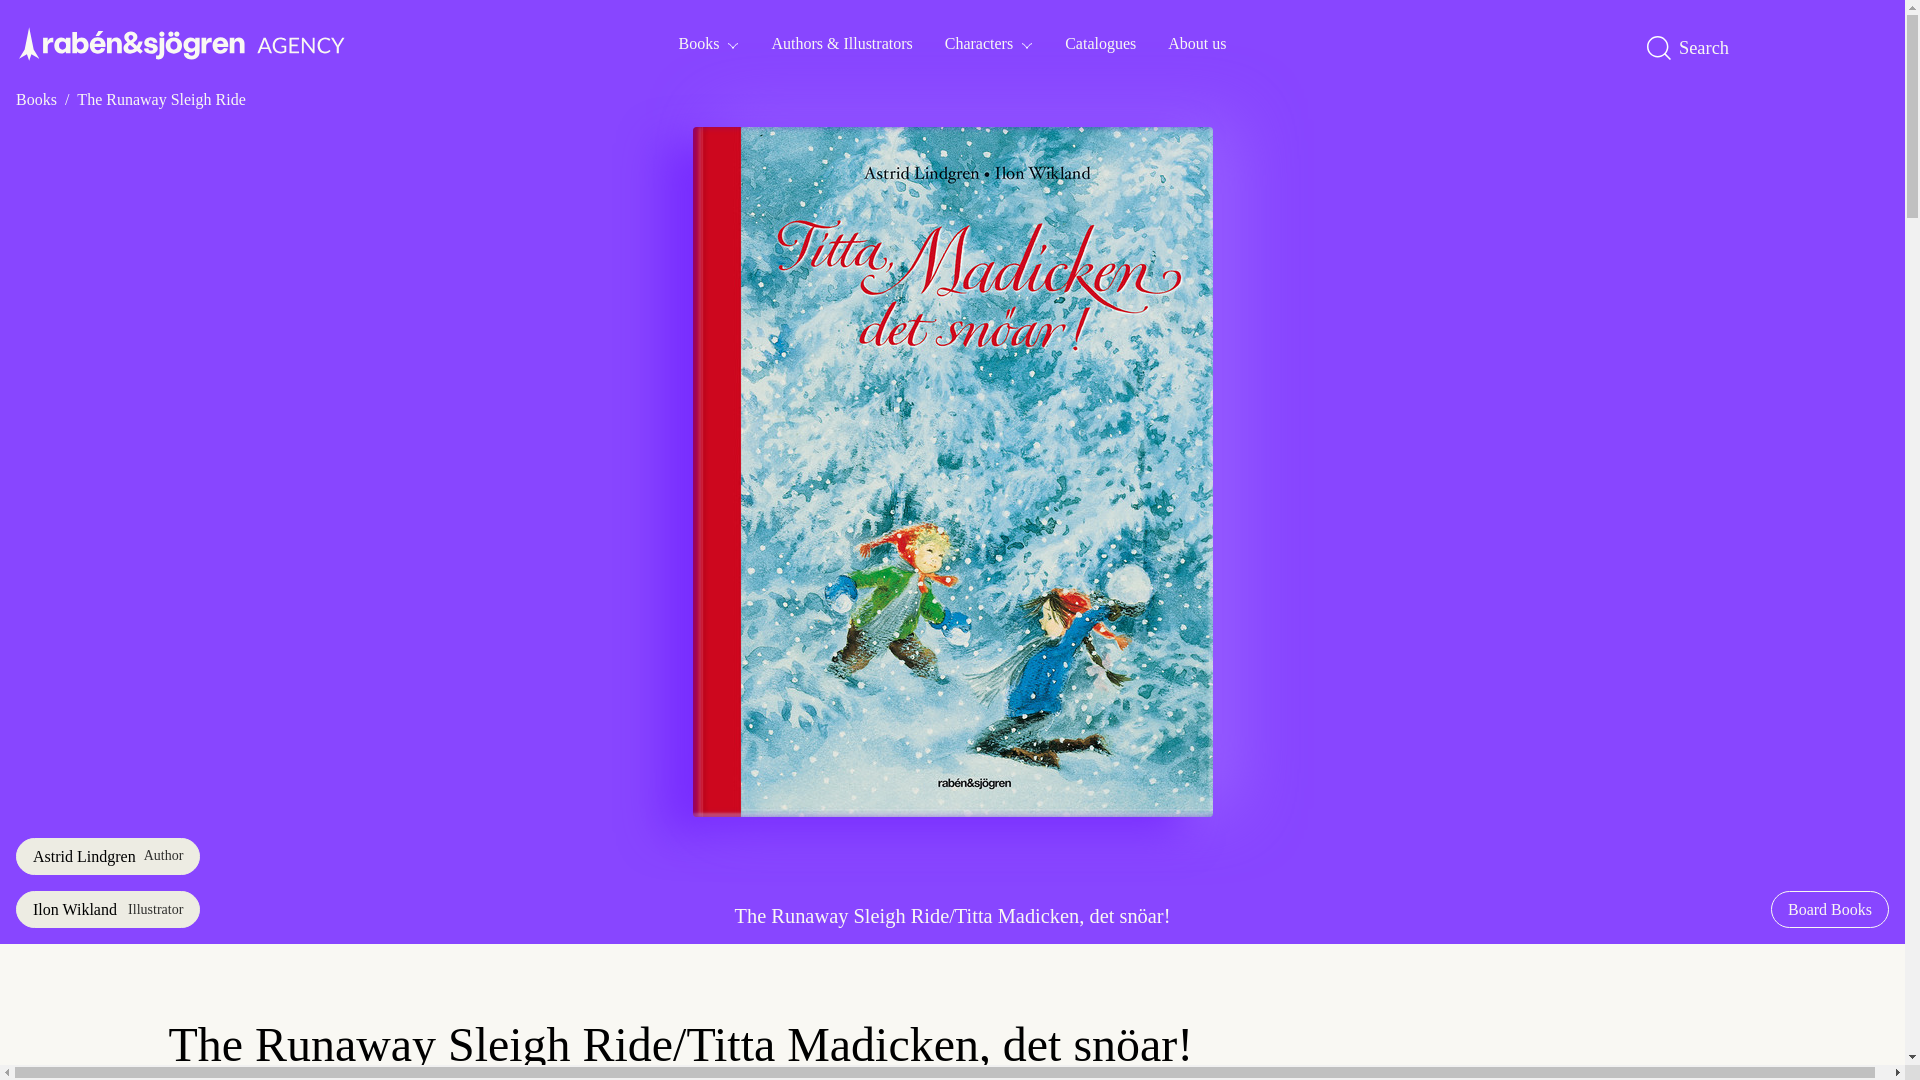  Describe the element at coordinates (1100, 42) in the screenshot. I see `Catalogues` at that location.